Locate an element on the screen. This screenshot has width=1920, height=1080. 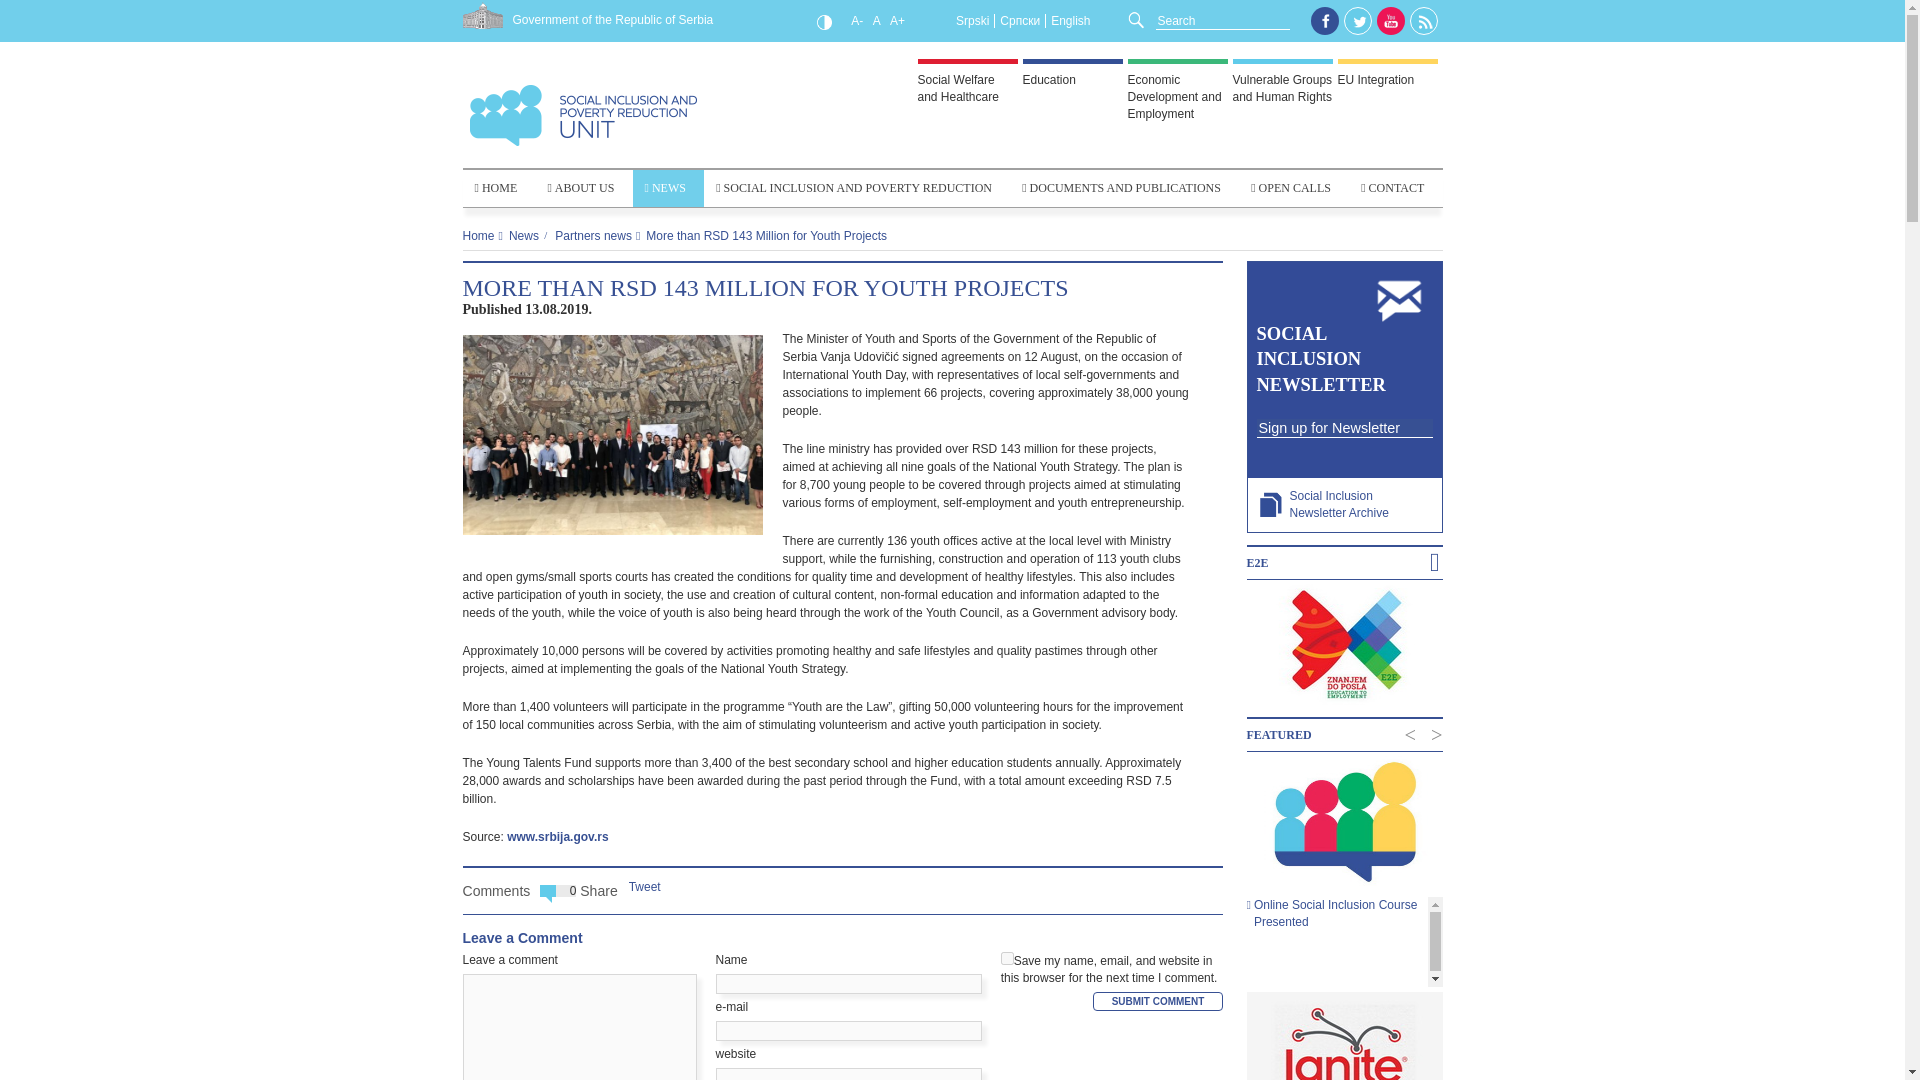
English is located at coordinates (1070, 21).